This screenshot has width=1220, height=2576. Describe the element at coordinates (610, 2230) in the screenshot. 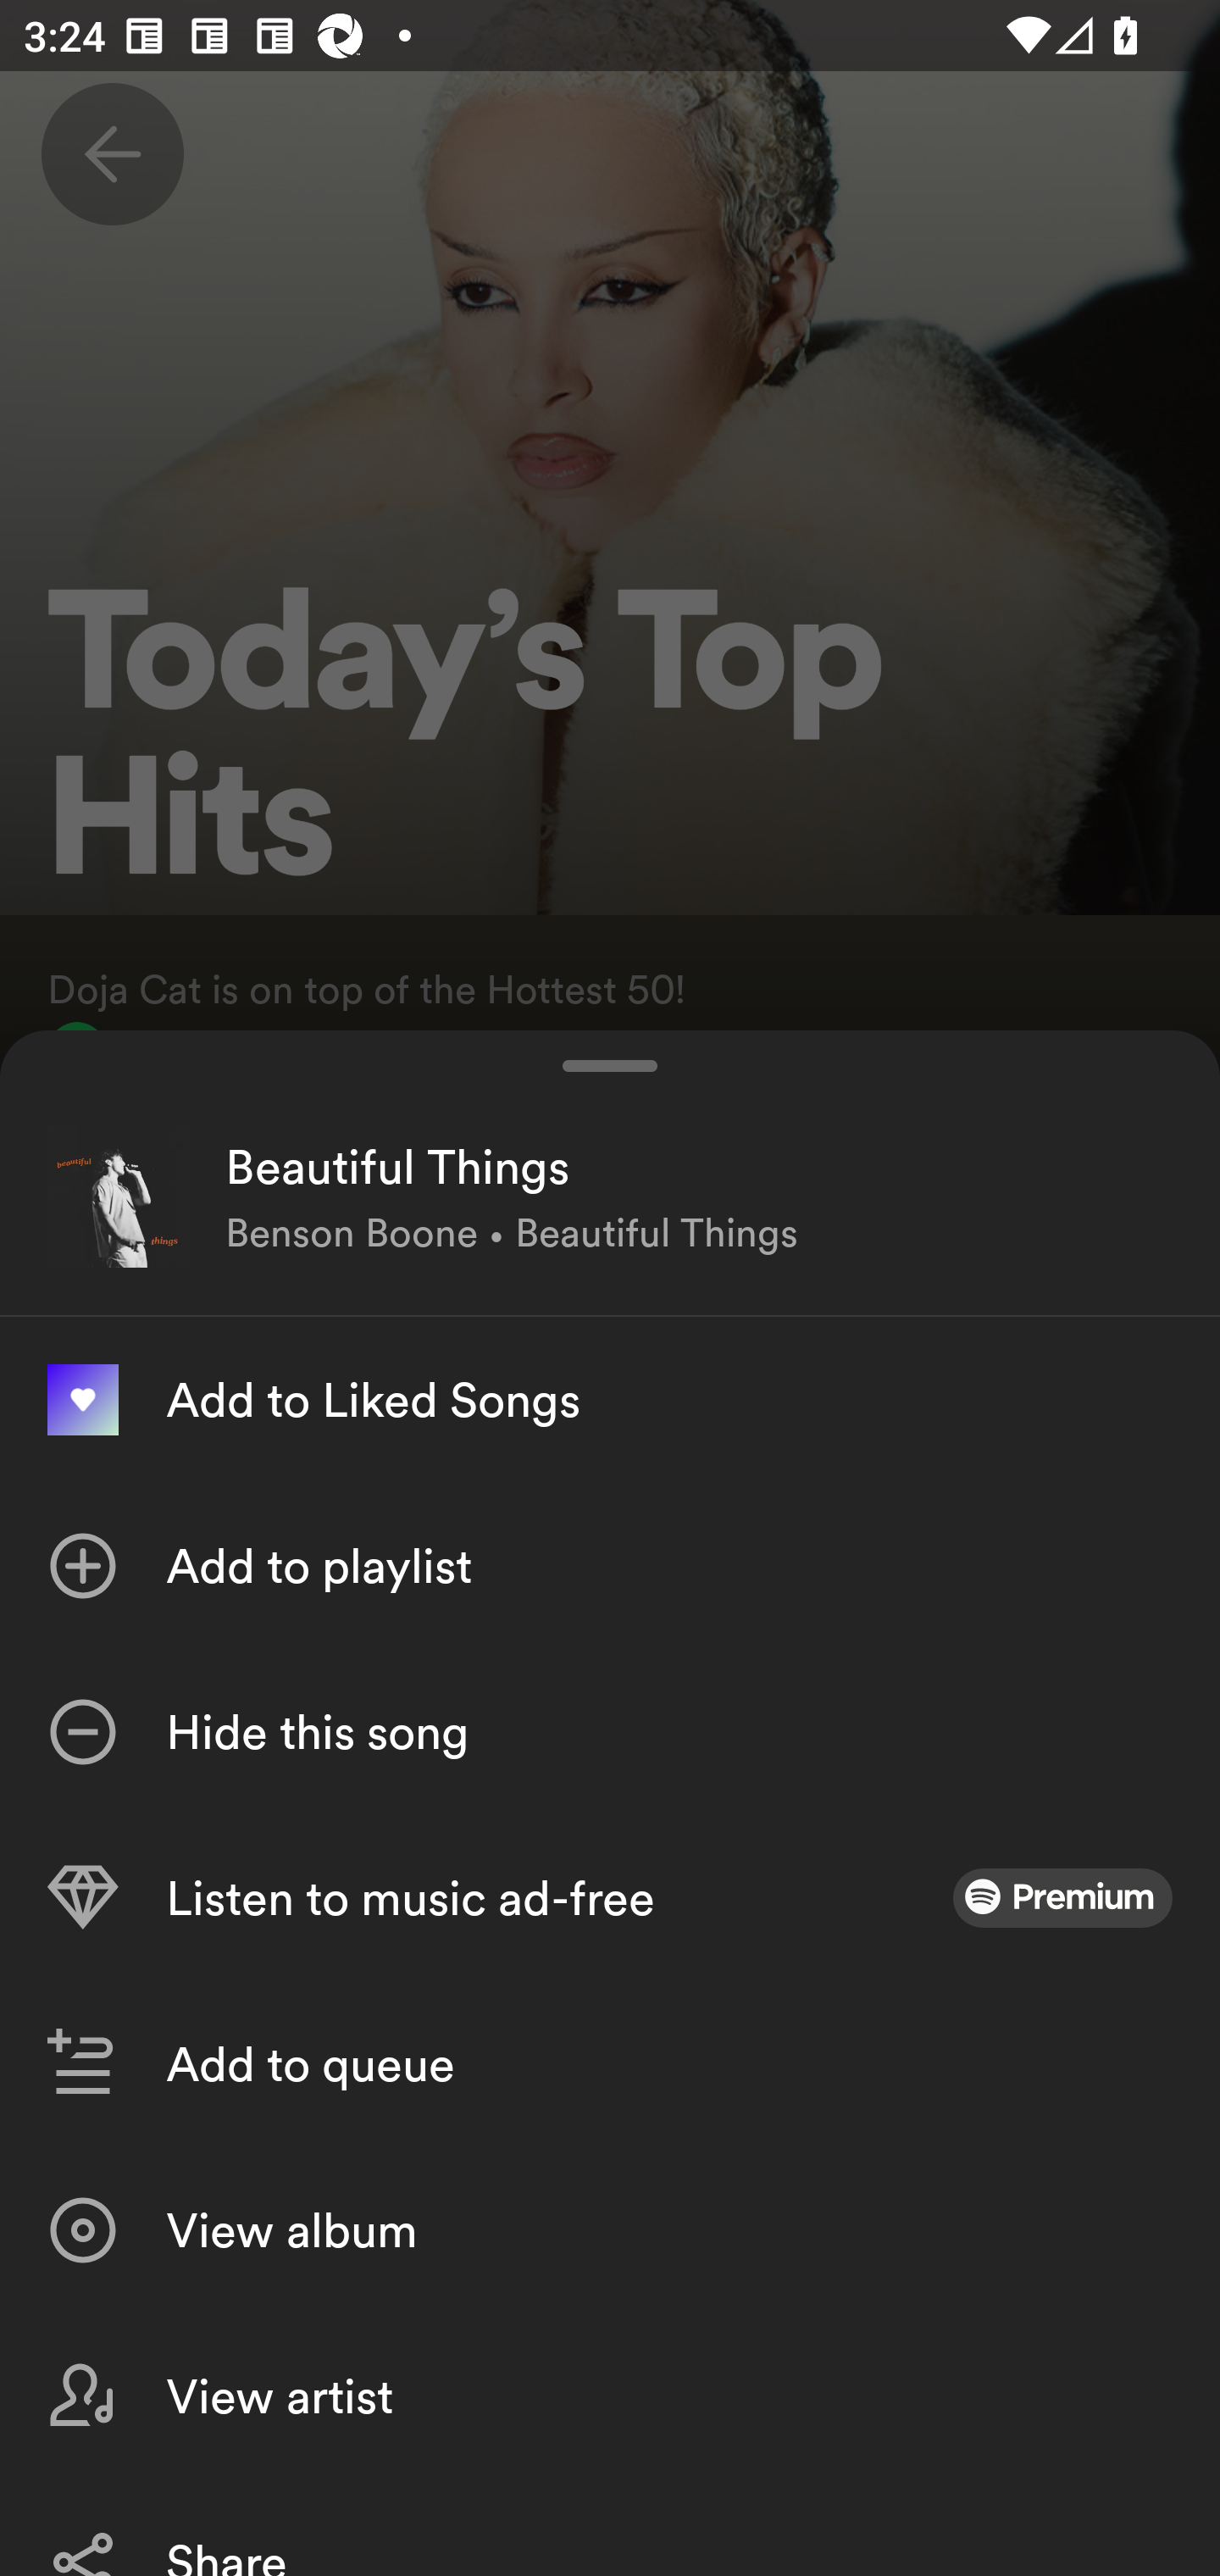

I see `View album` at that location.